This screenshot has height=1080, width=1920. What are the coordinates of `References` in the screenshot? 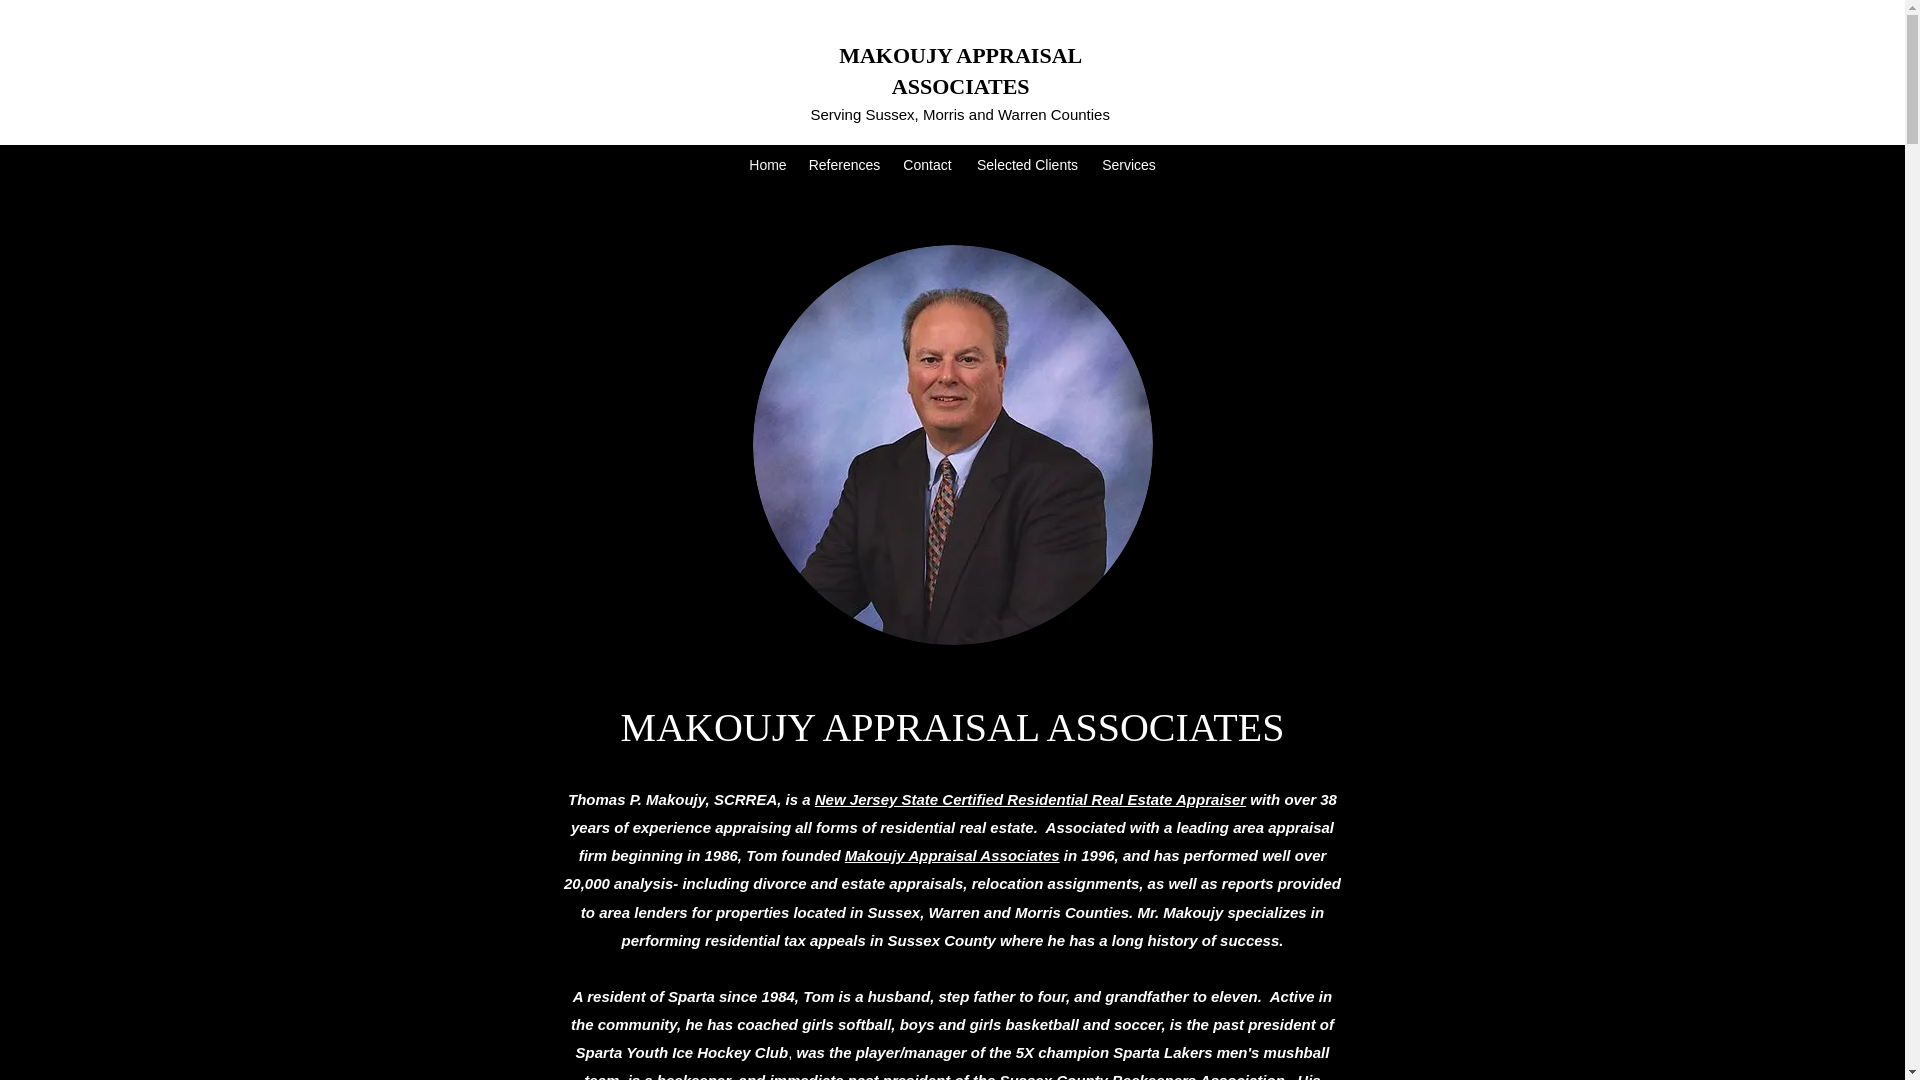 It's located at (843, 165).